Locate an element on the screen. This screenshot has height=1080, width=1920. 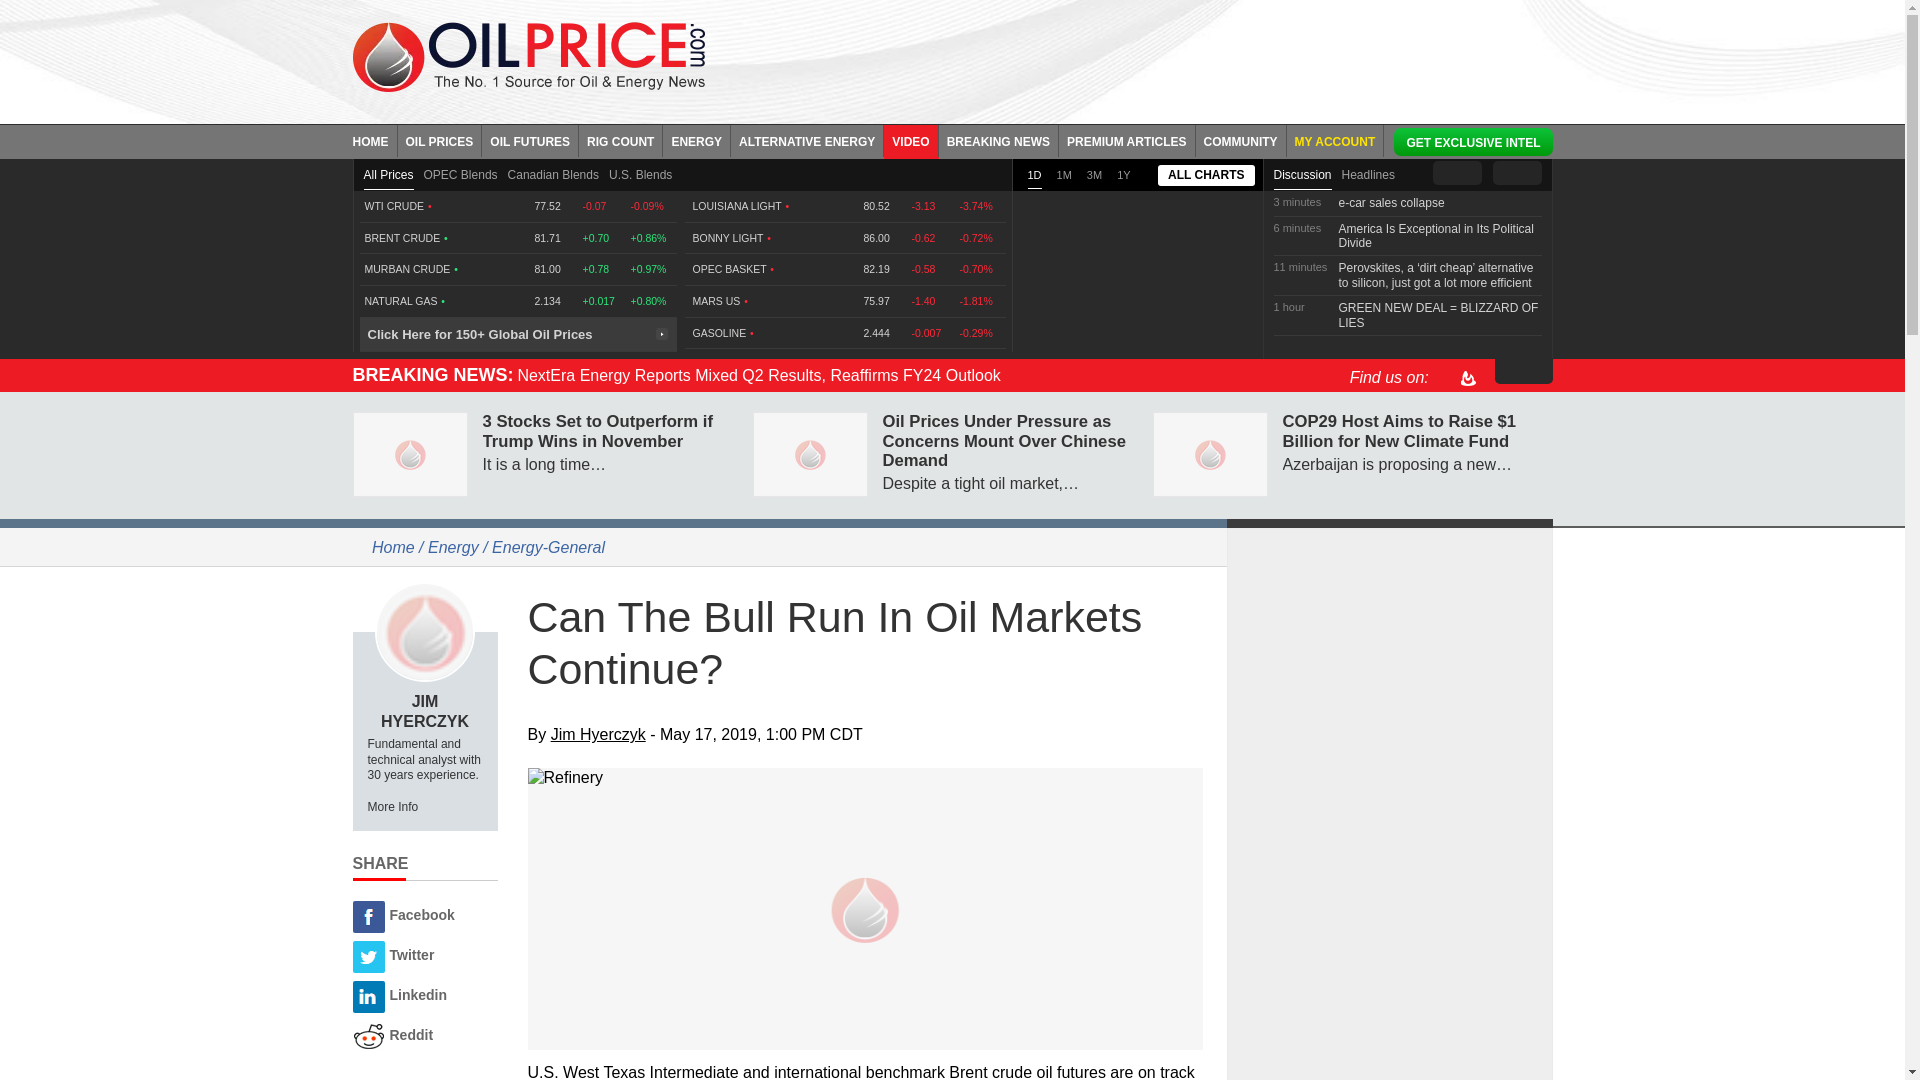
ALTERNATIVE ENERGY is located at coordinates (807, 140).